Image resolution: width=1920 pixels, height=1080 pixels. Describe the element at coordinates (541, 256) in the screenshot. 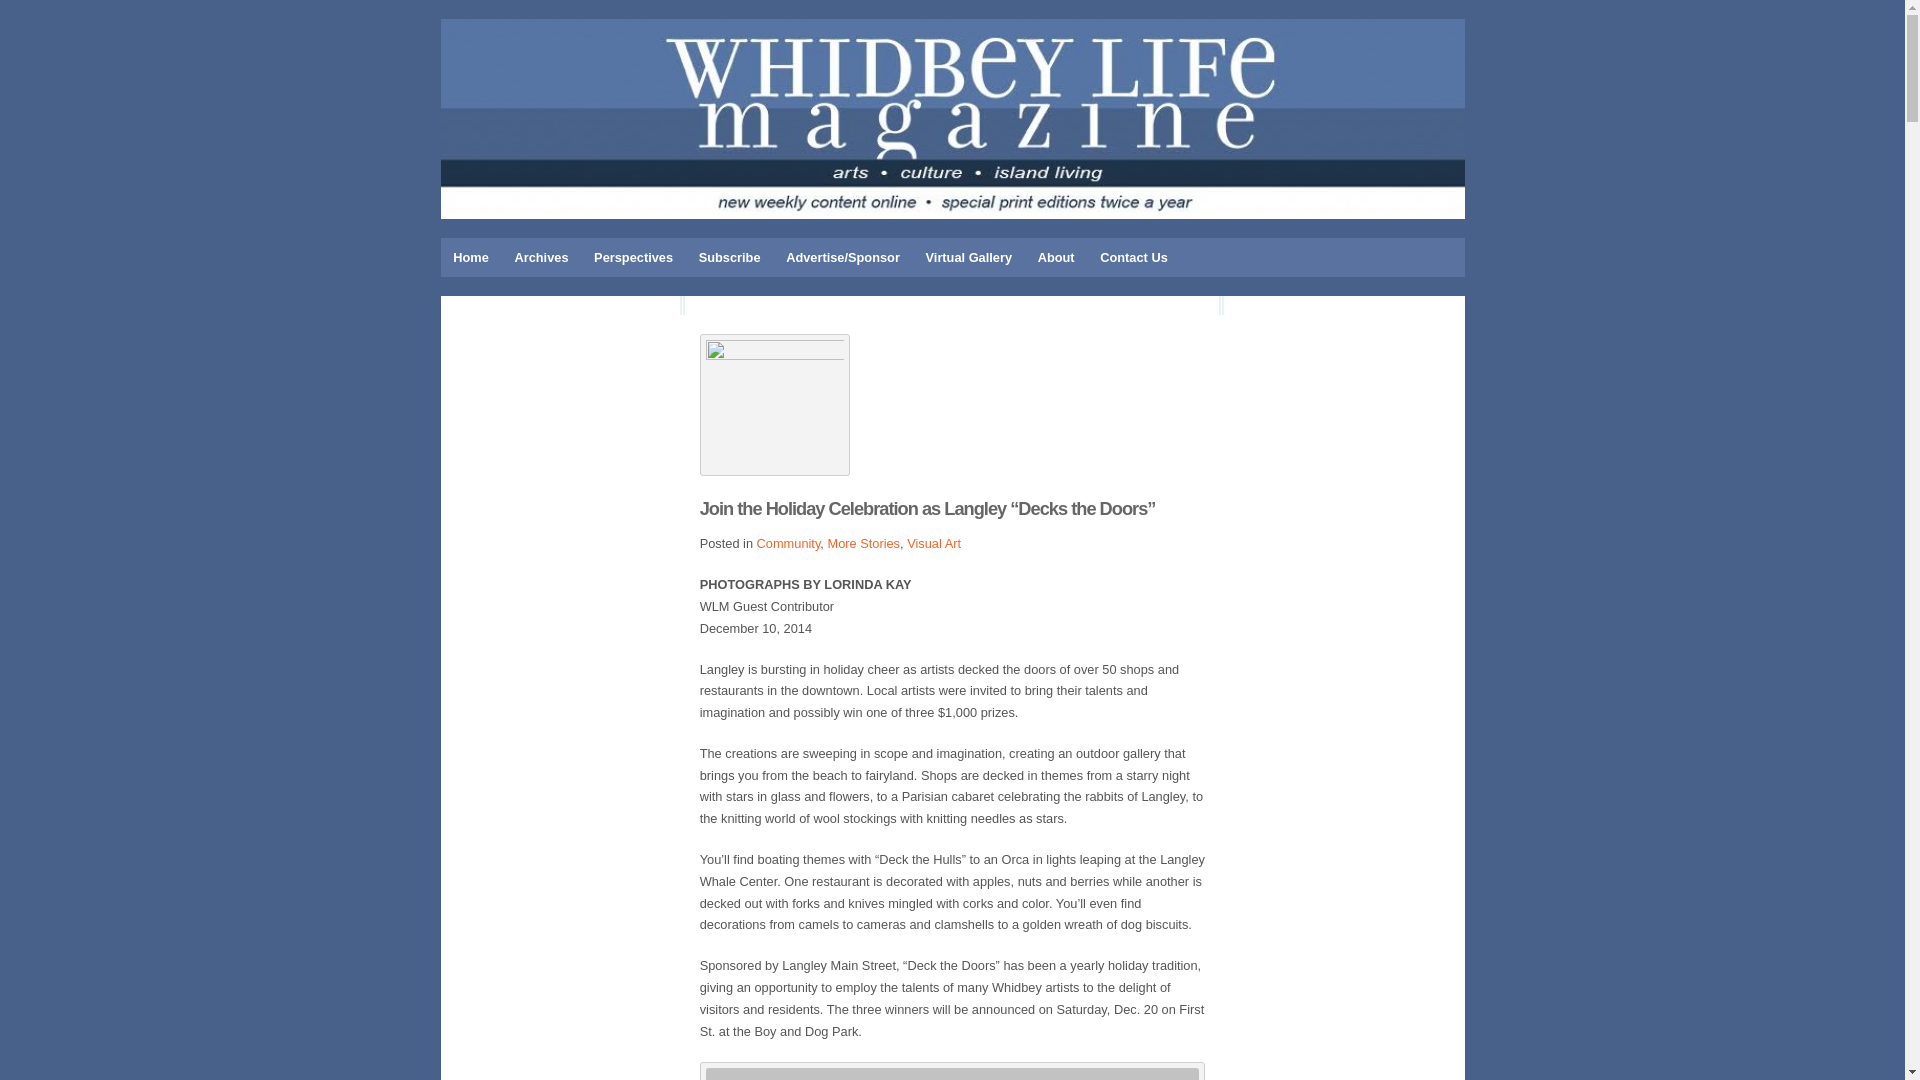

I see `Archives` at that location.